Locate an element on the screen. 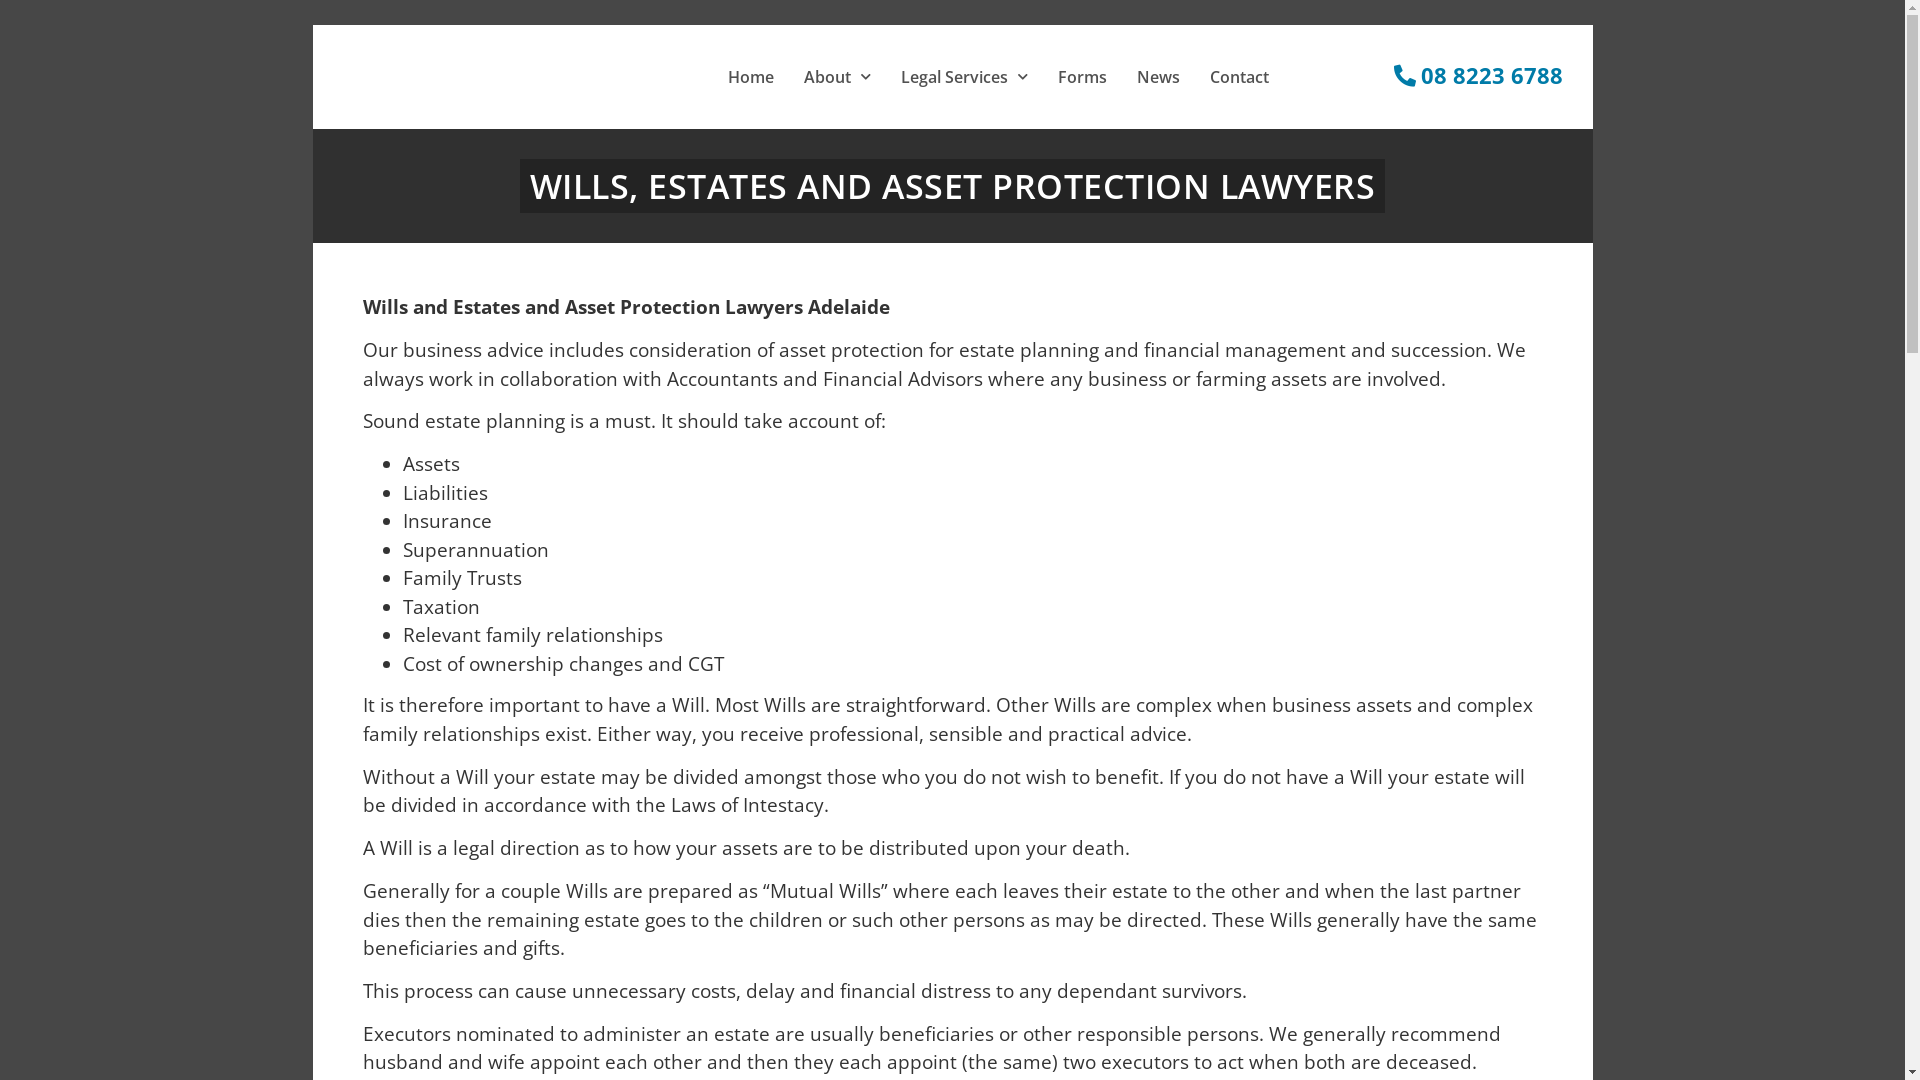 Image resolution: width=1920 pixels, height=1080 pixels. Contact is located at coordinates (1240, 77).